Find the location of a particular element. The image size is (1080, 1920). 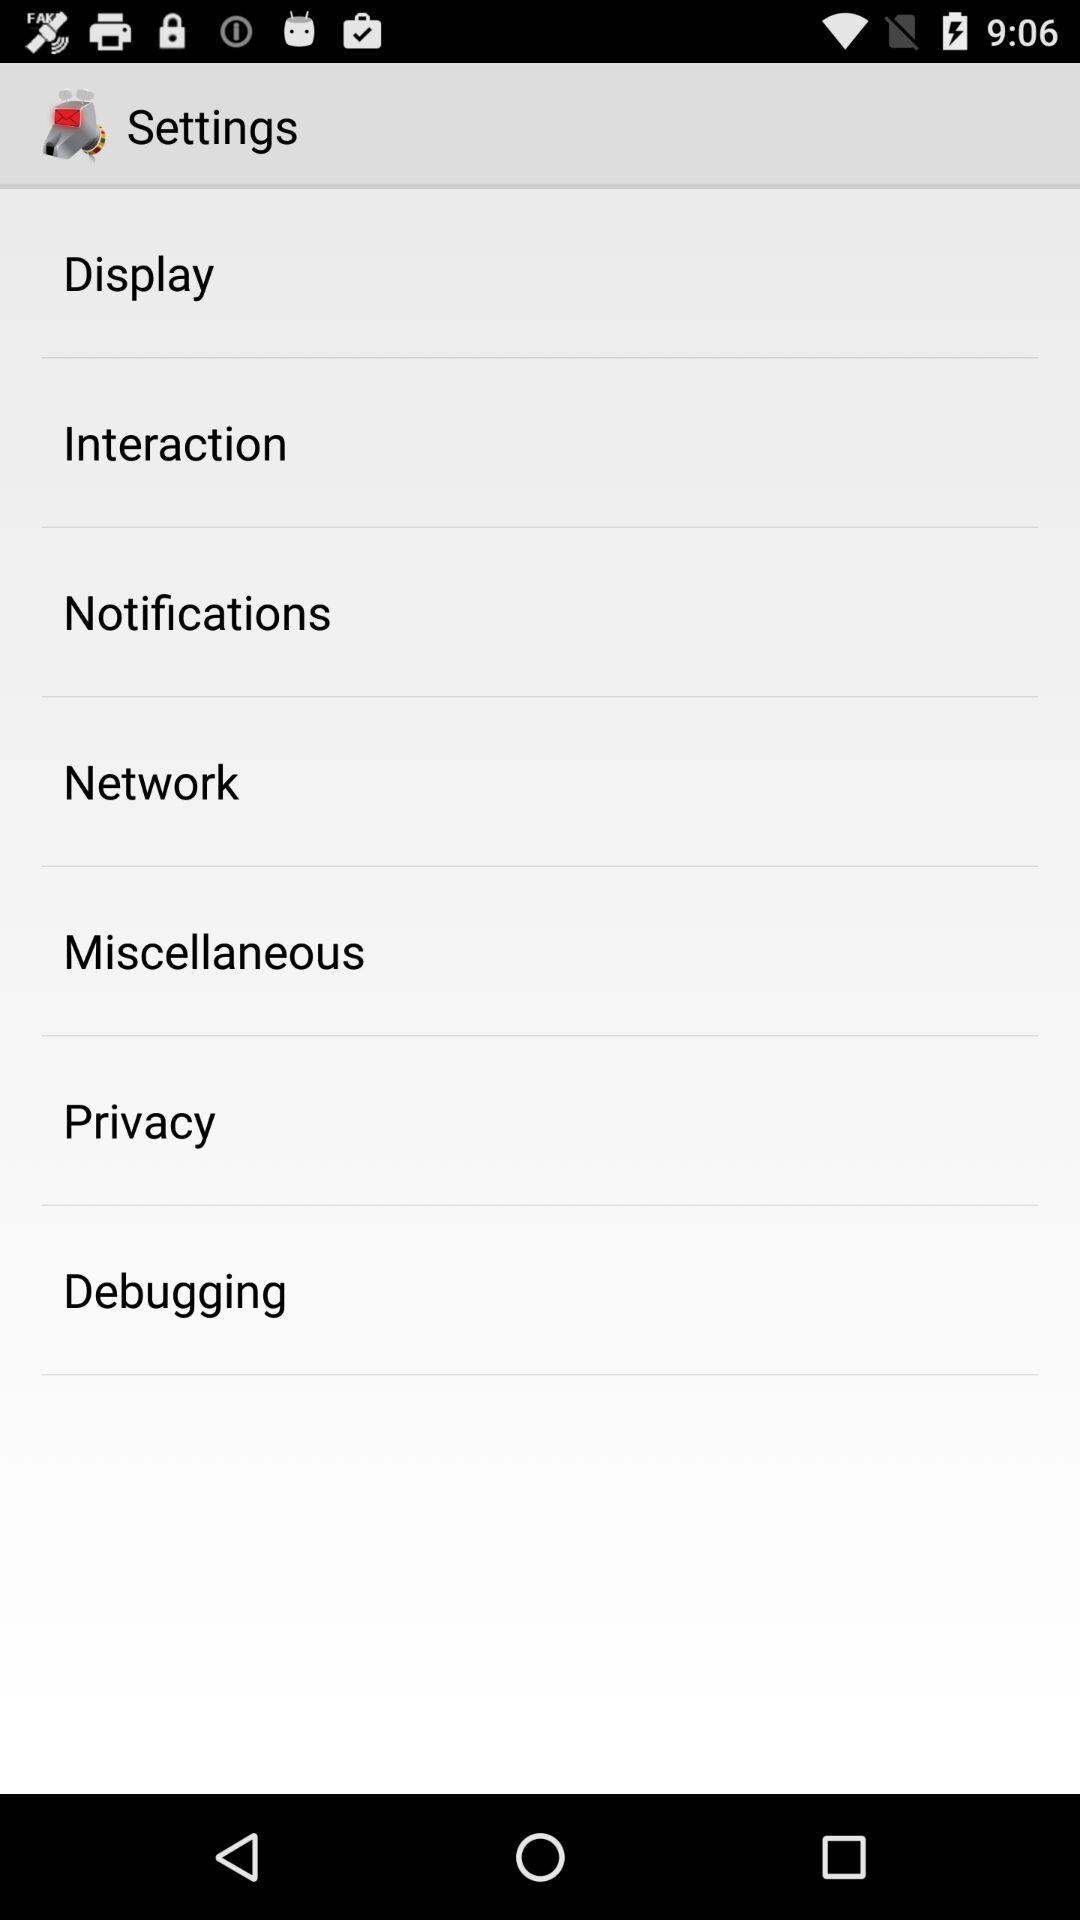

flip to the debugging app is located at coordinates (175, 1289).